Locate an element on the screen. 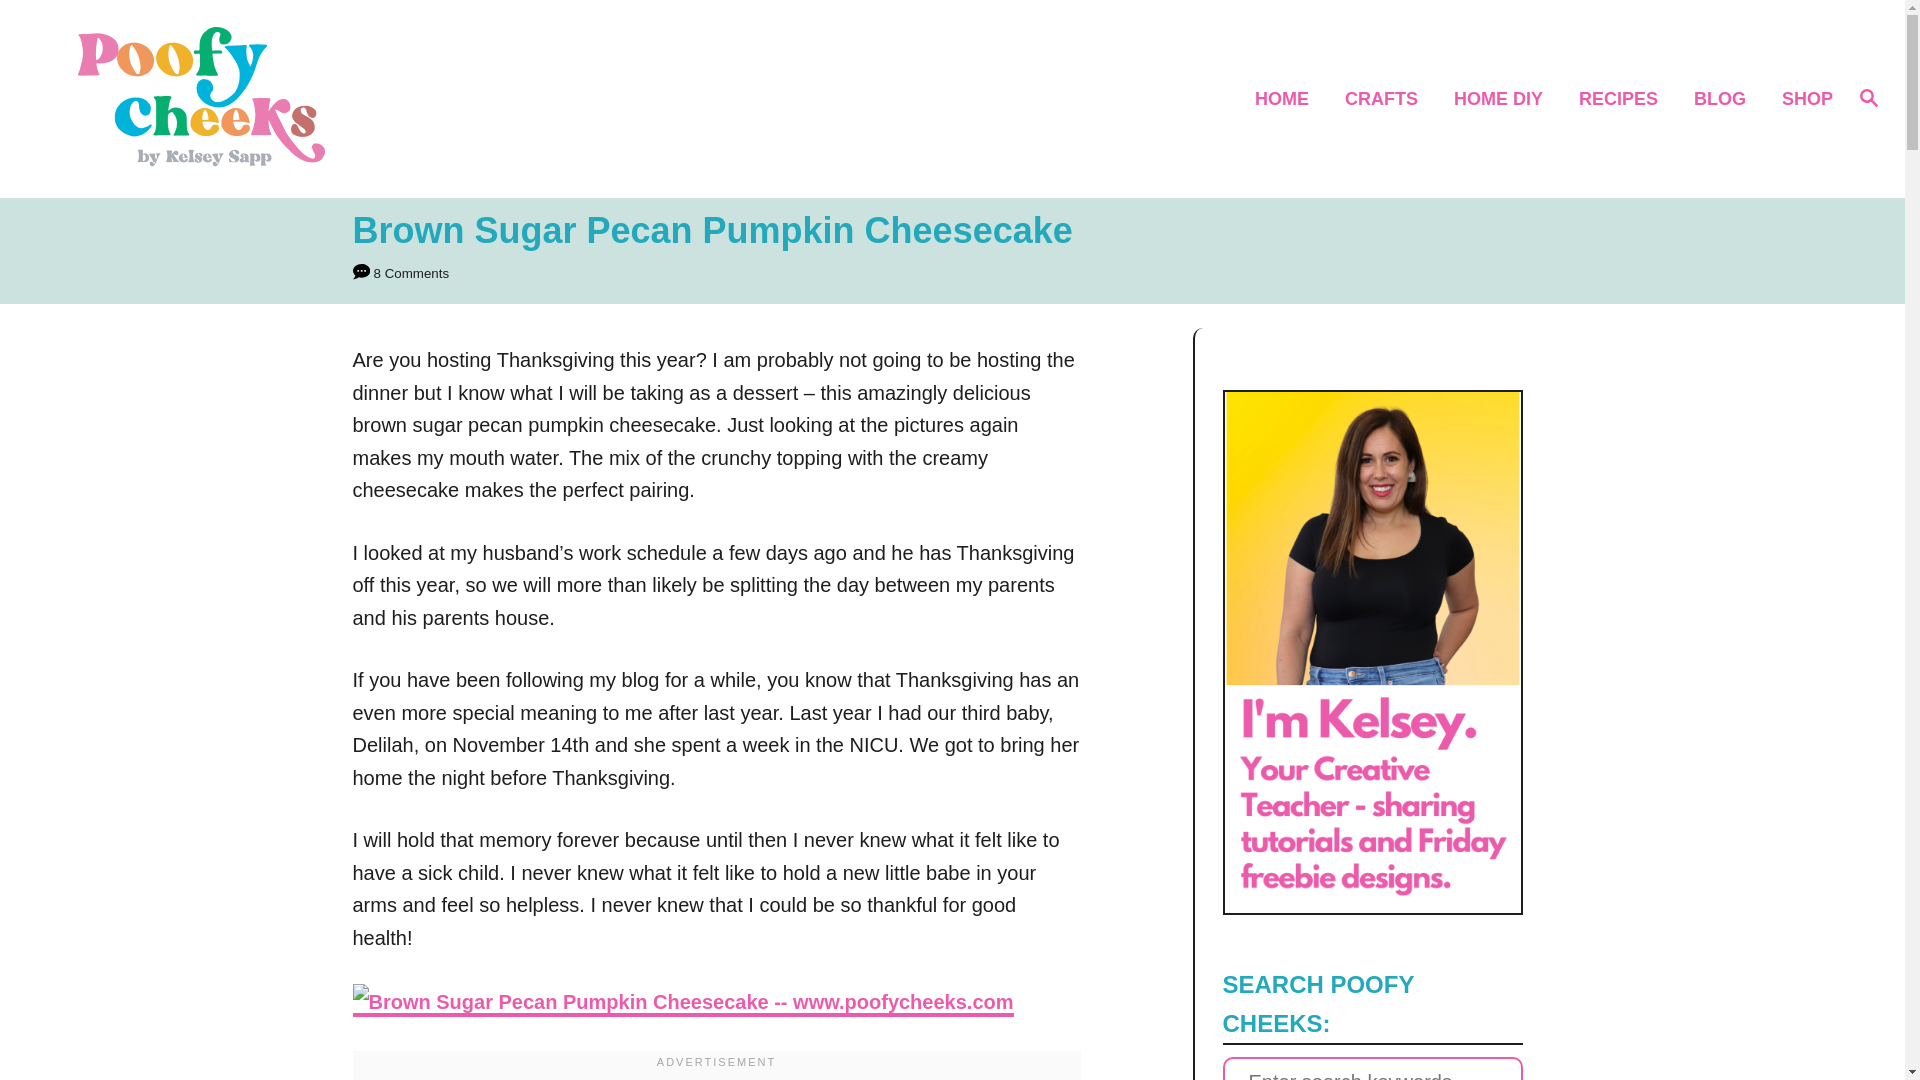 Image resolution: width=1920 pixels, height=1080 pixels. Brown Sugar Pecan Pumpkin Cheesecake -- www.poofycheeks.com is located at coordinates (682, 1002).